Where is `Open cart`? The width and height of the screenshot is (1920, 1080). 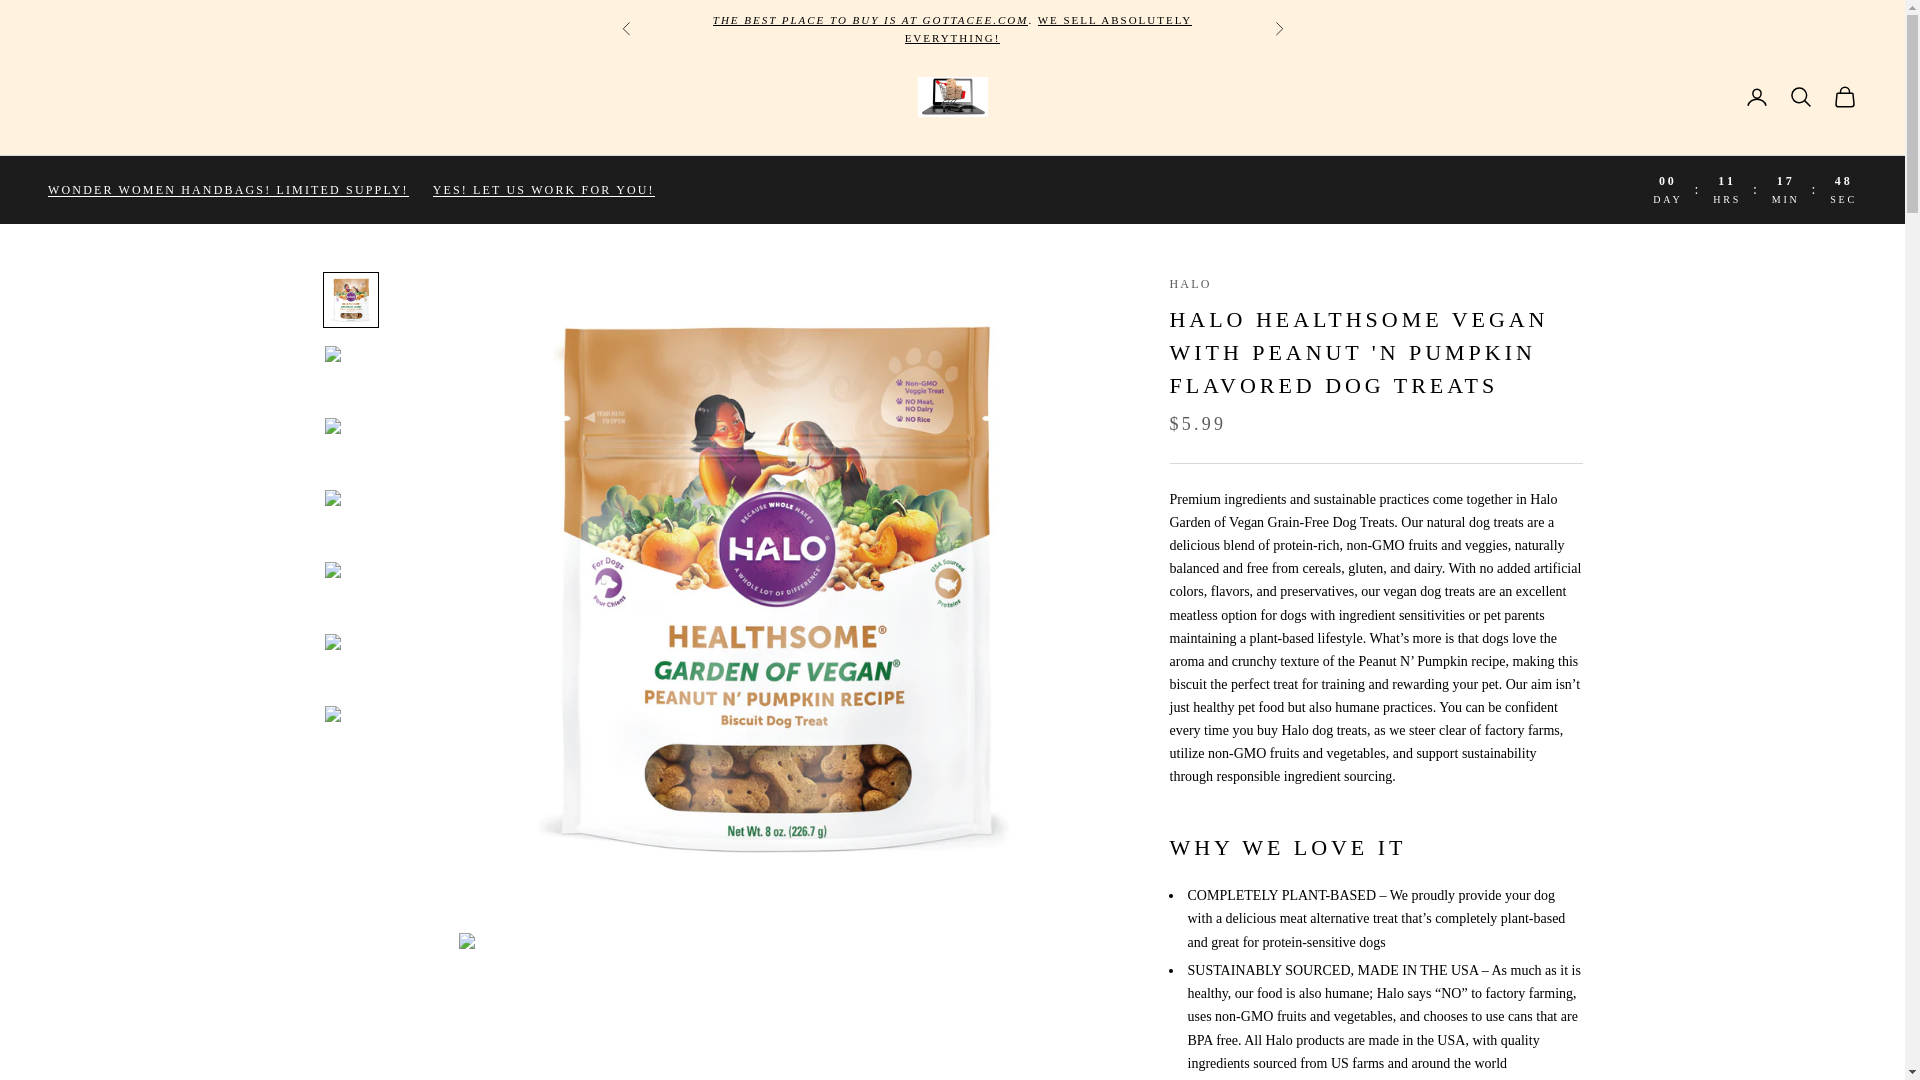
Open cart is located at coordinates (1844, 97).